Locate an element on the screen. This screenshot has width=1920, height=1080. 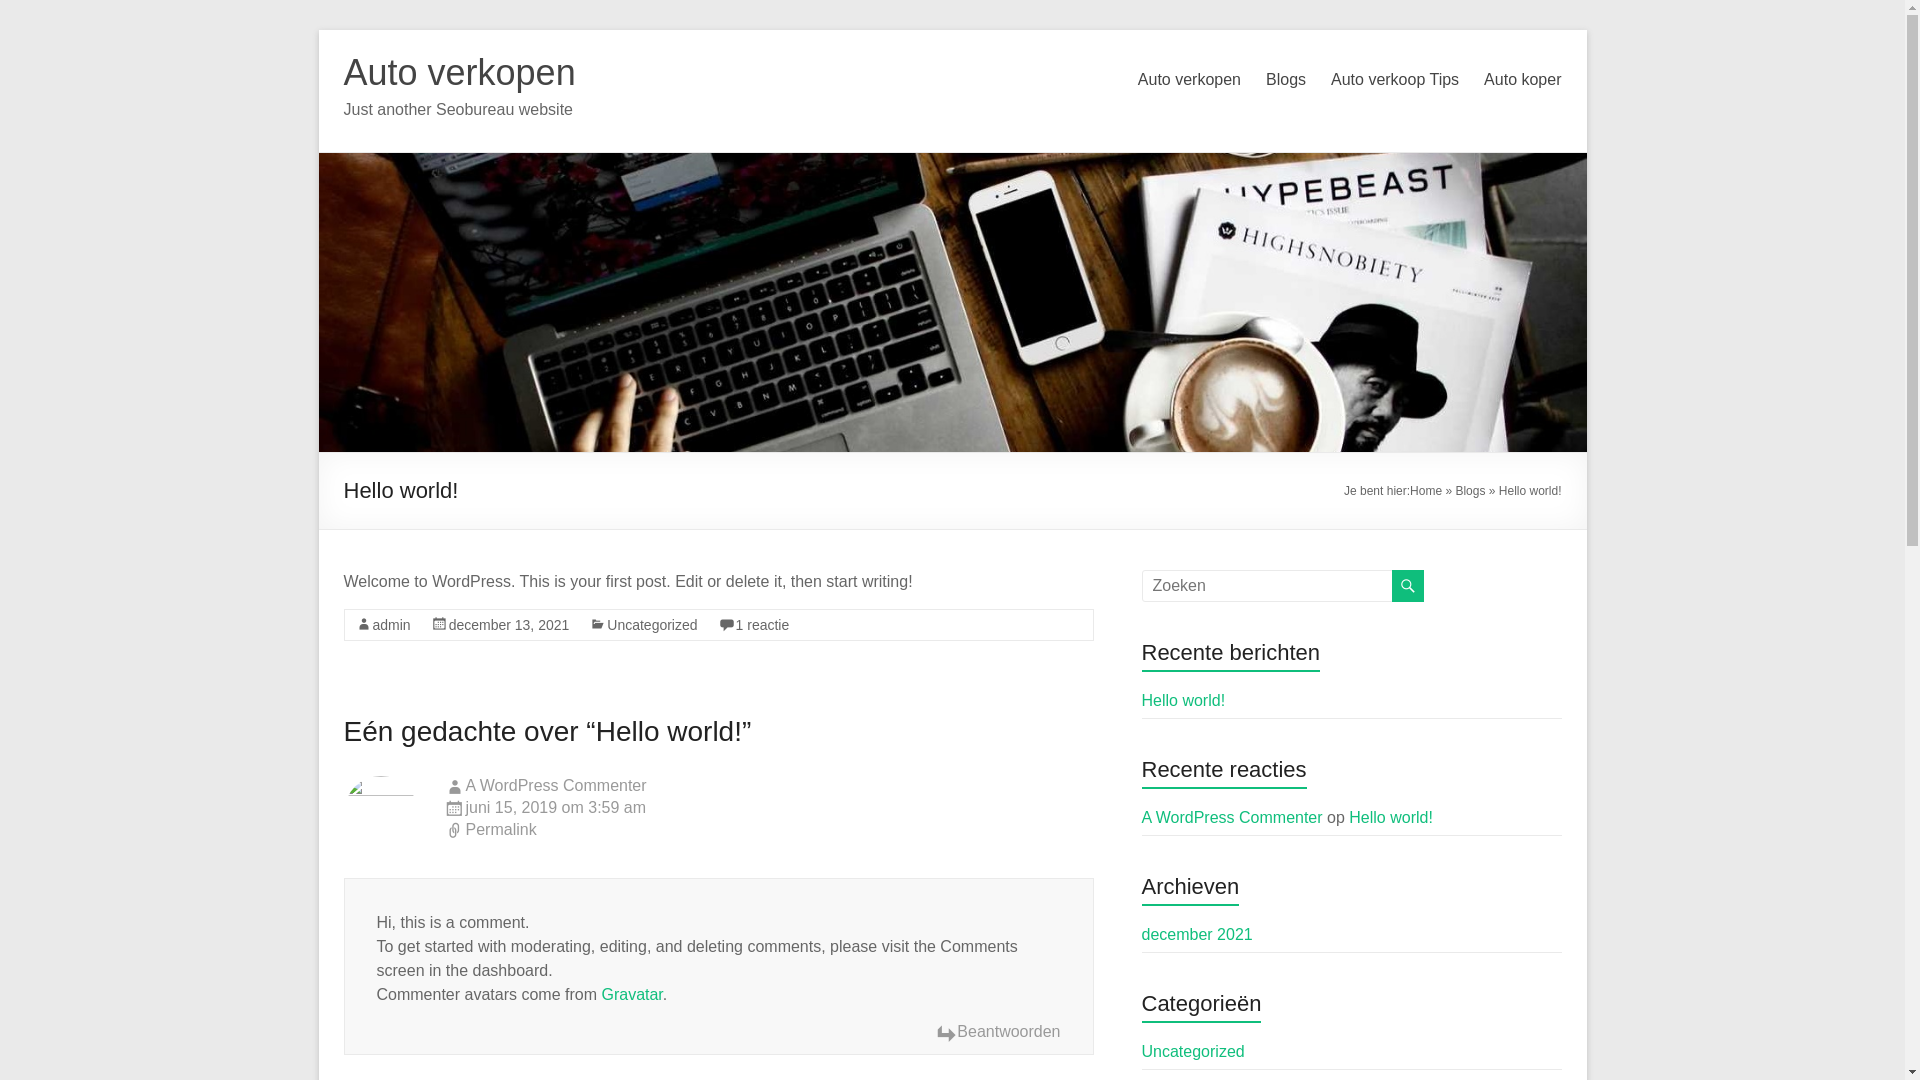
Beantwoorden is located at coordinates (998, 1033).